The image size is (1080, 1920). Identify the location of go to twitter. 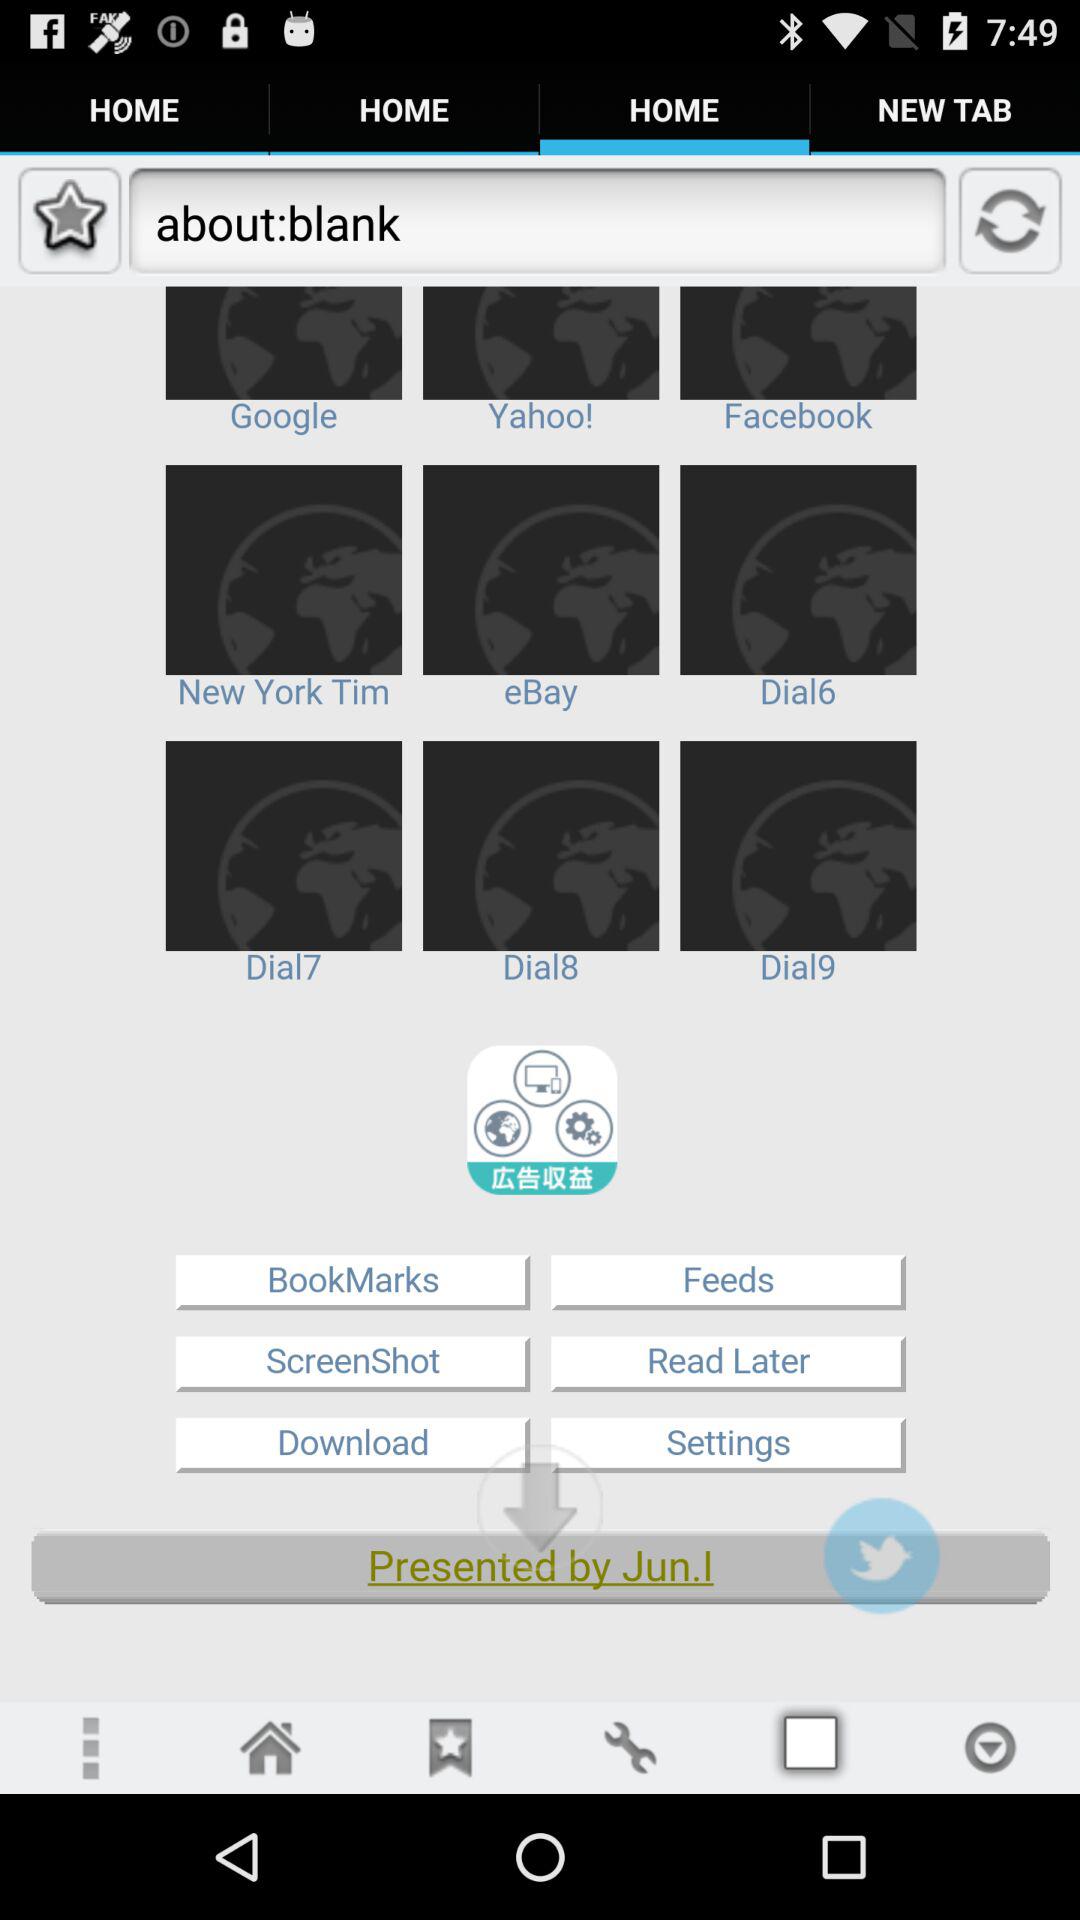
(881, 1556).